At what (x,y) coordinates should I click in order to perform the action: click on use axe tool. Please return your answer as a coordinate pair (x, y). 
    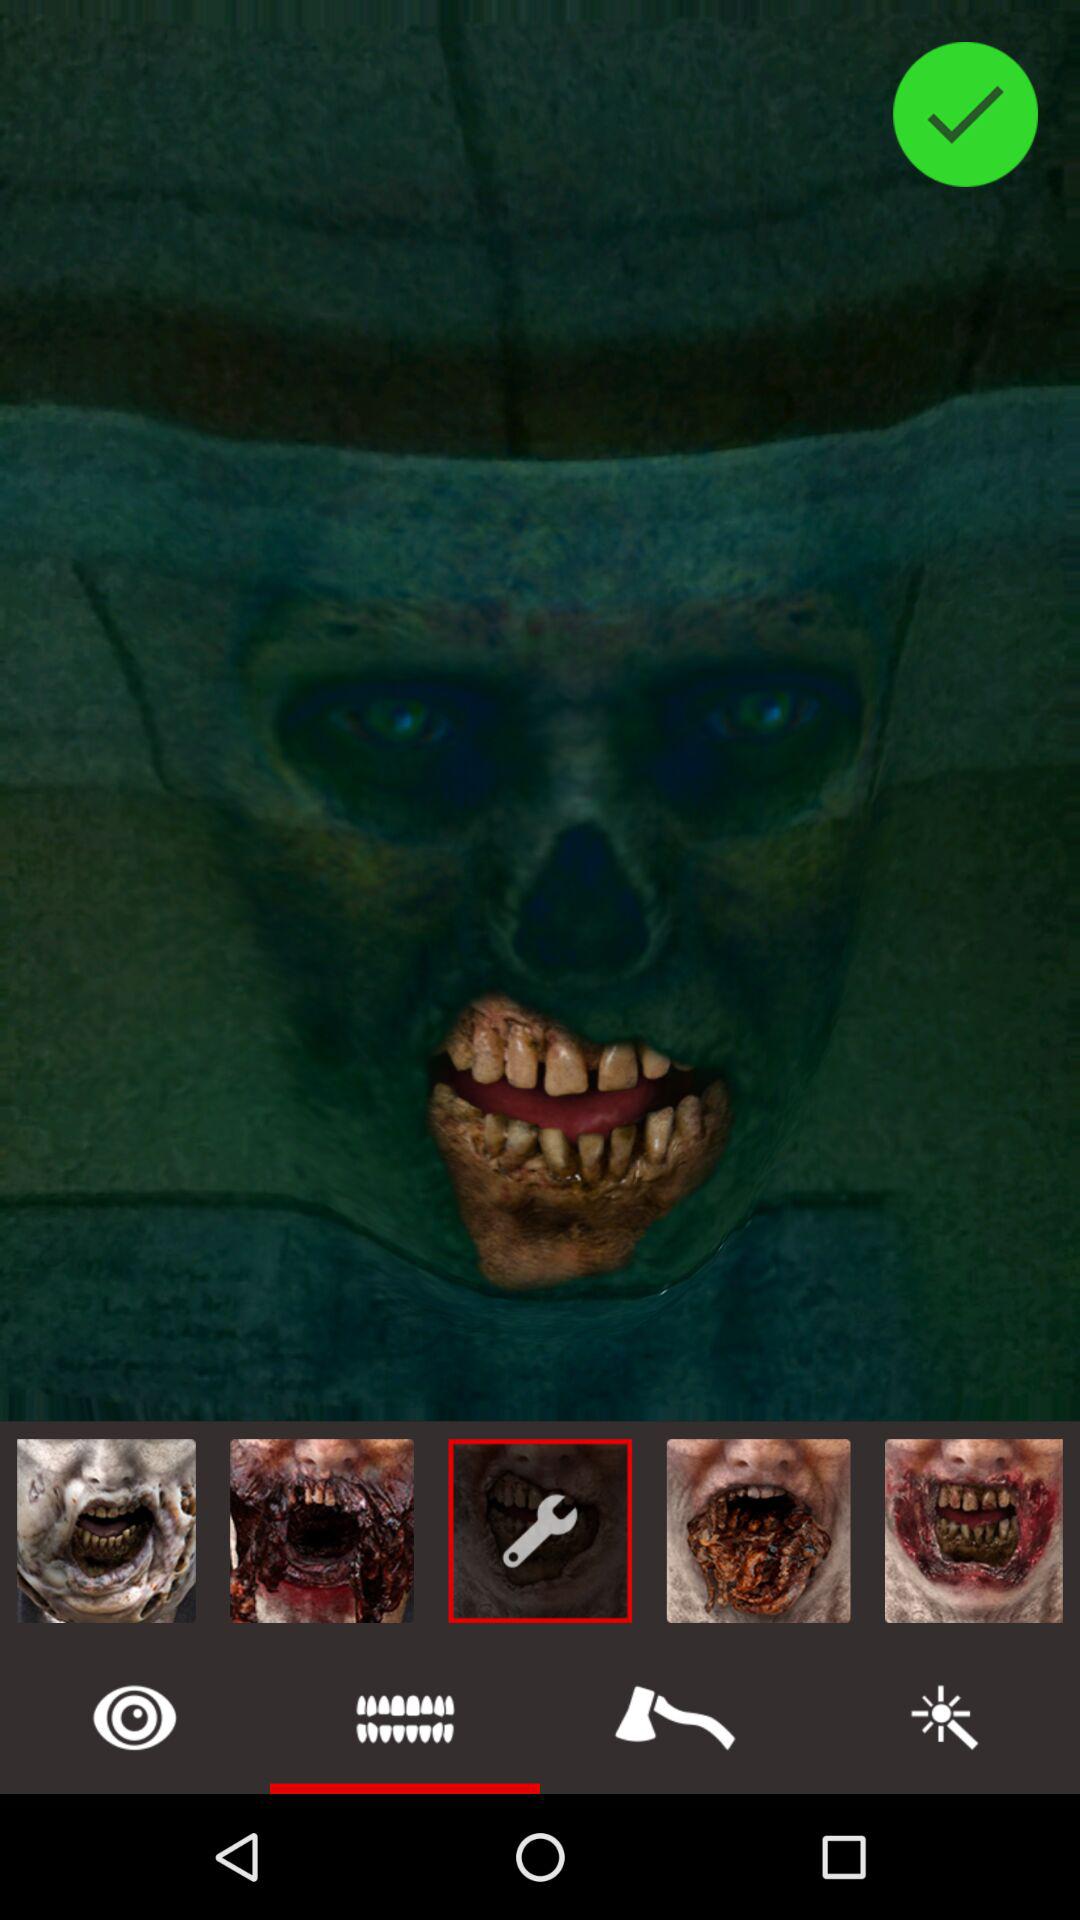
    Looking at the image, I should click on (675, 1718).